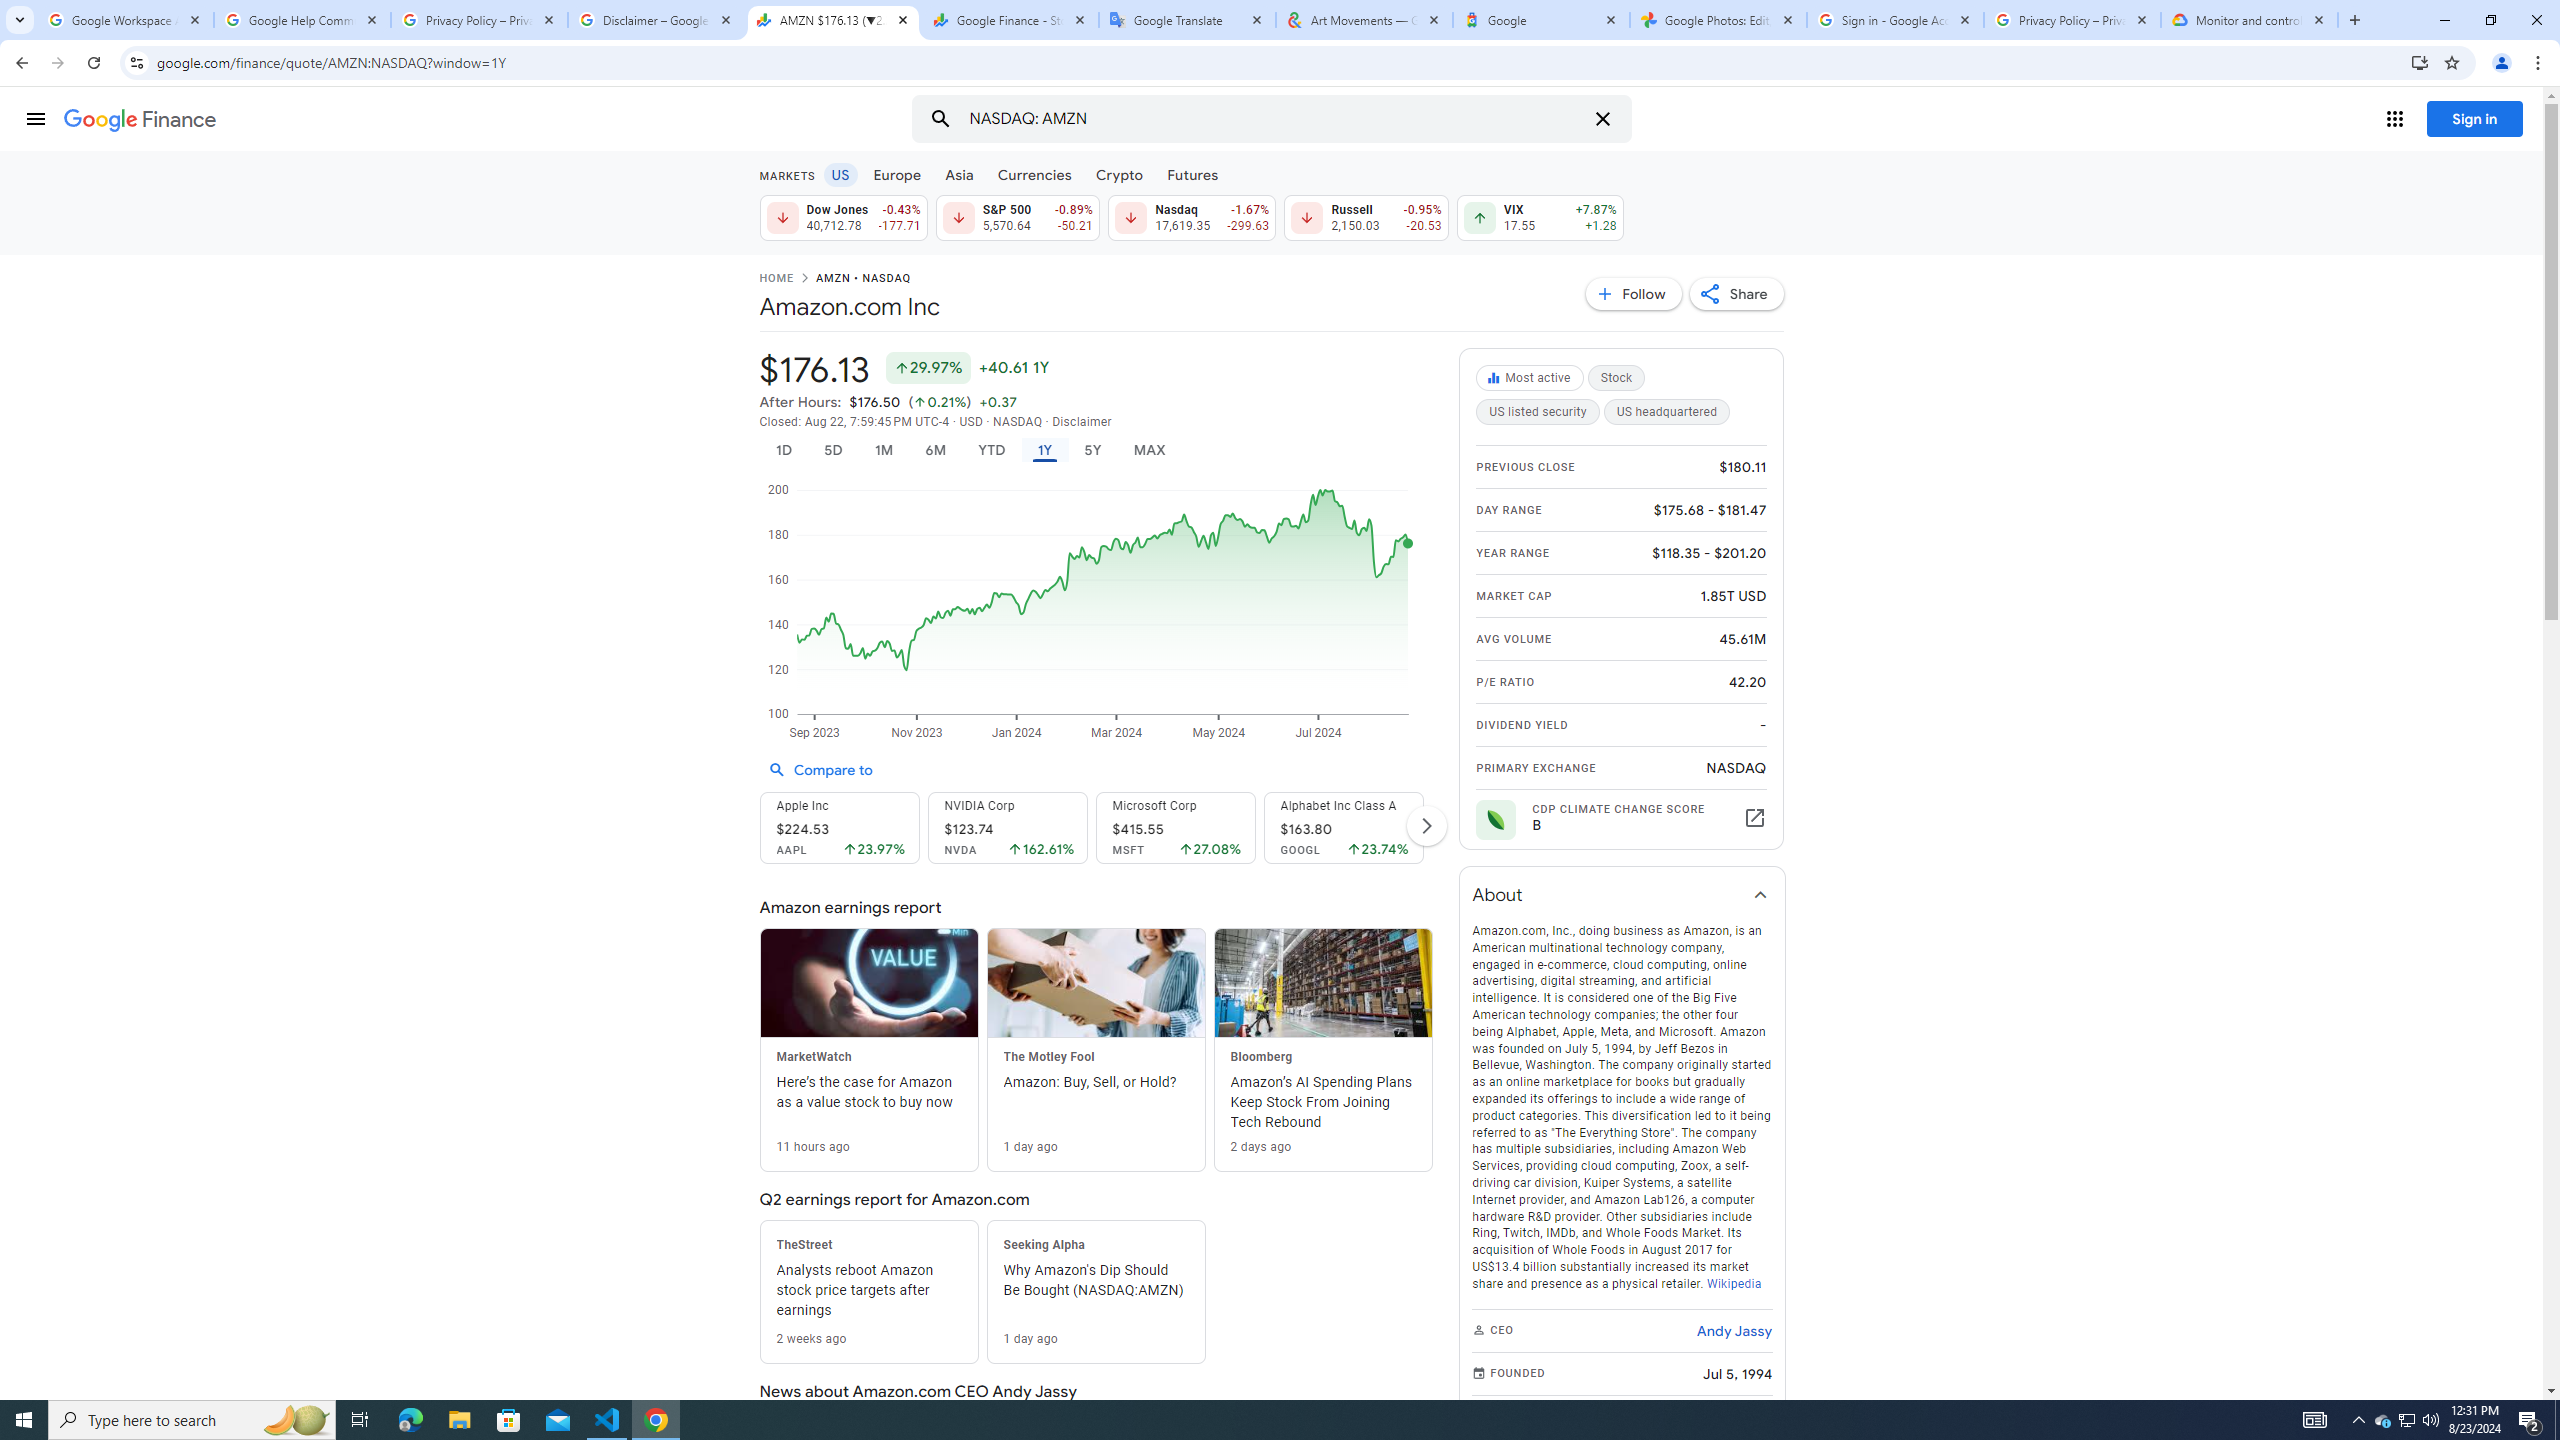 This screenshot has width=2560, height=1440. I want to click on Sign in - Google Accounts, so click(1896, 20).